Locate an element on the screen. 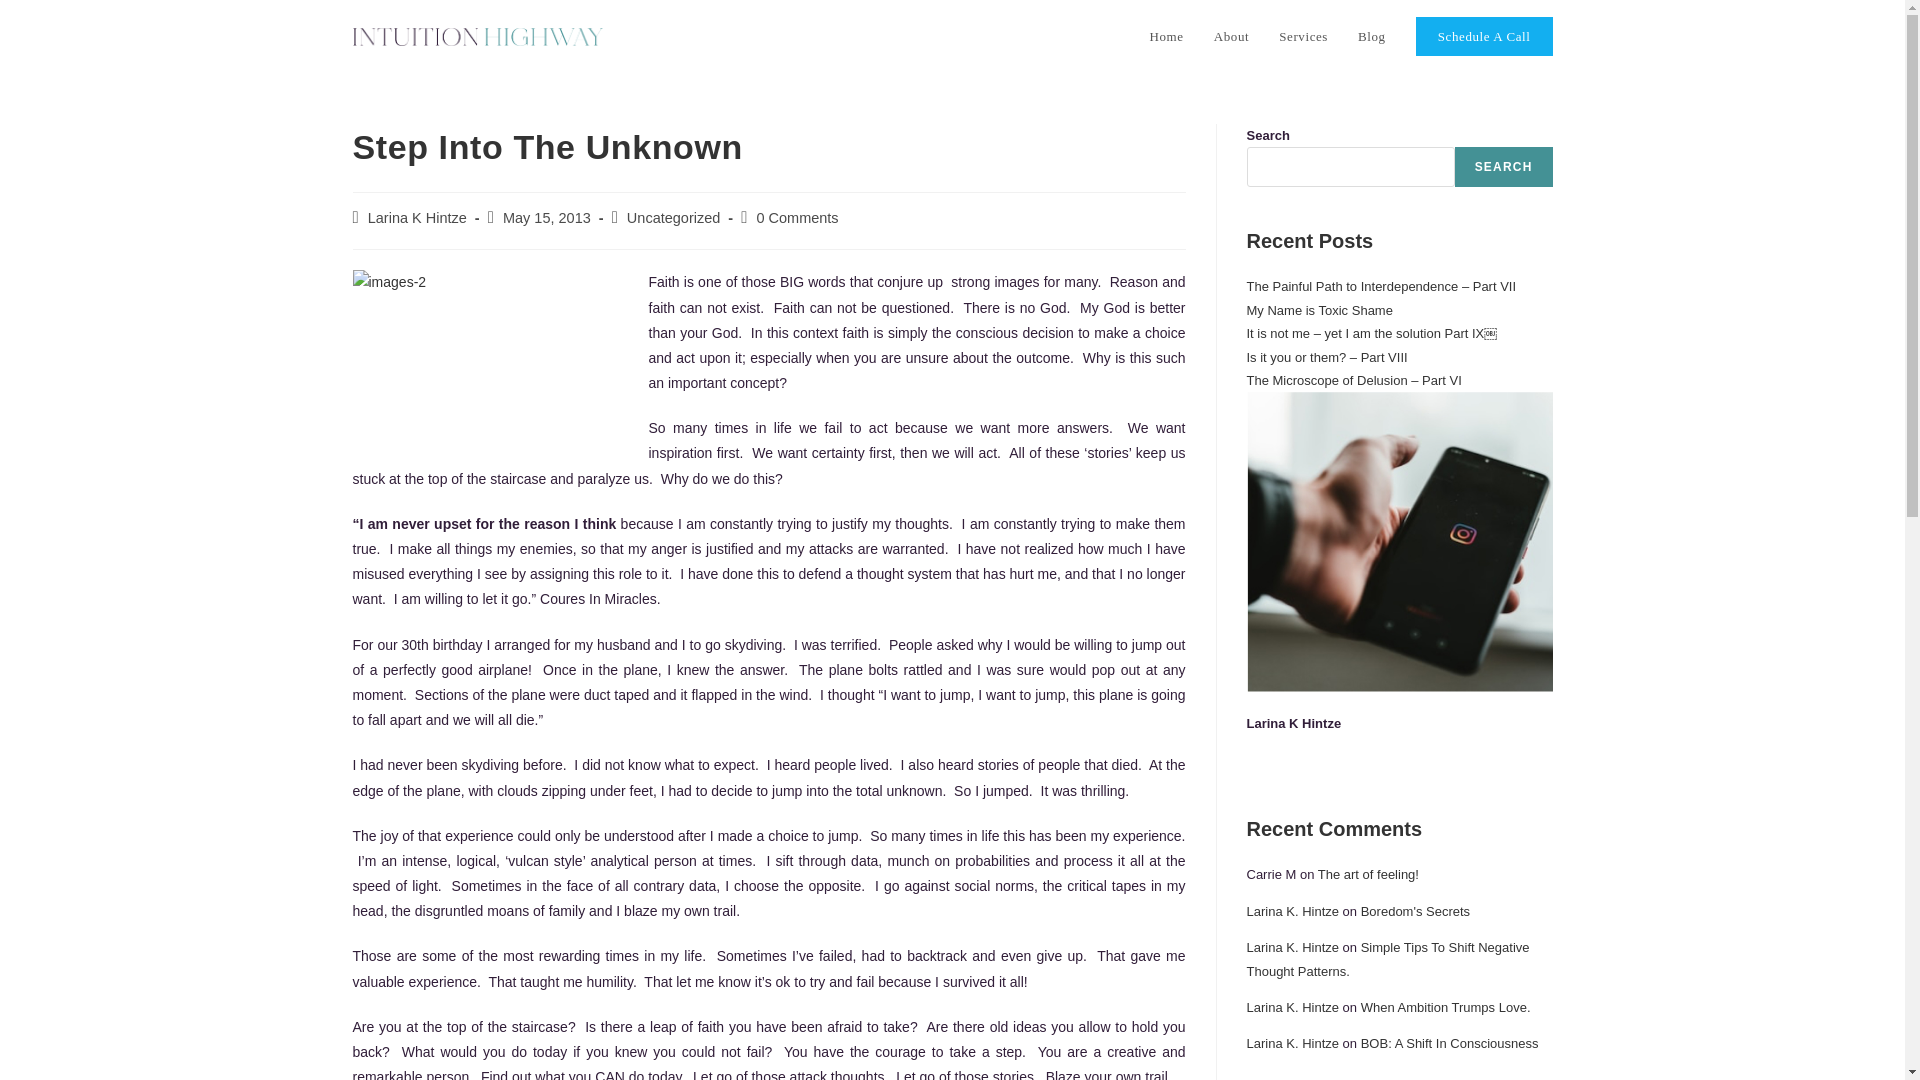 The image size is (1920, 1080). Simple Tips To Shift Negative Thought Patterns. is located at coordinates (1387, 958).